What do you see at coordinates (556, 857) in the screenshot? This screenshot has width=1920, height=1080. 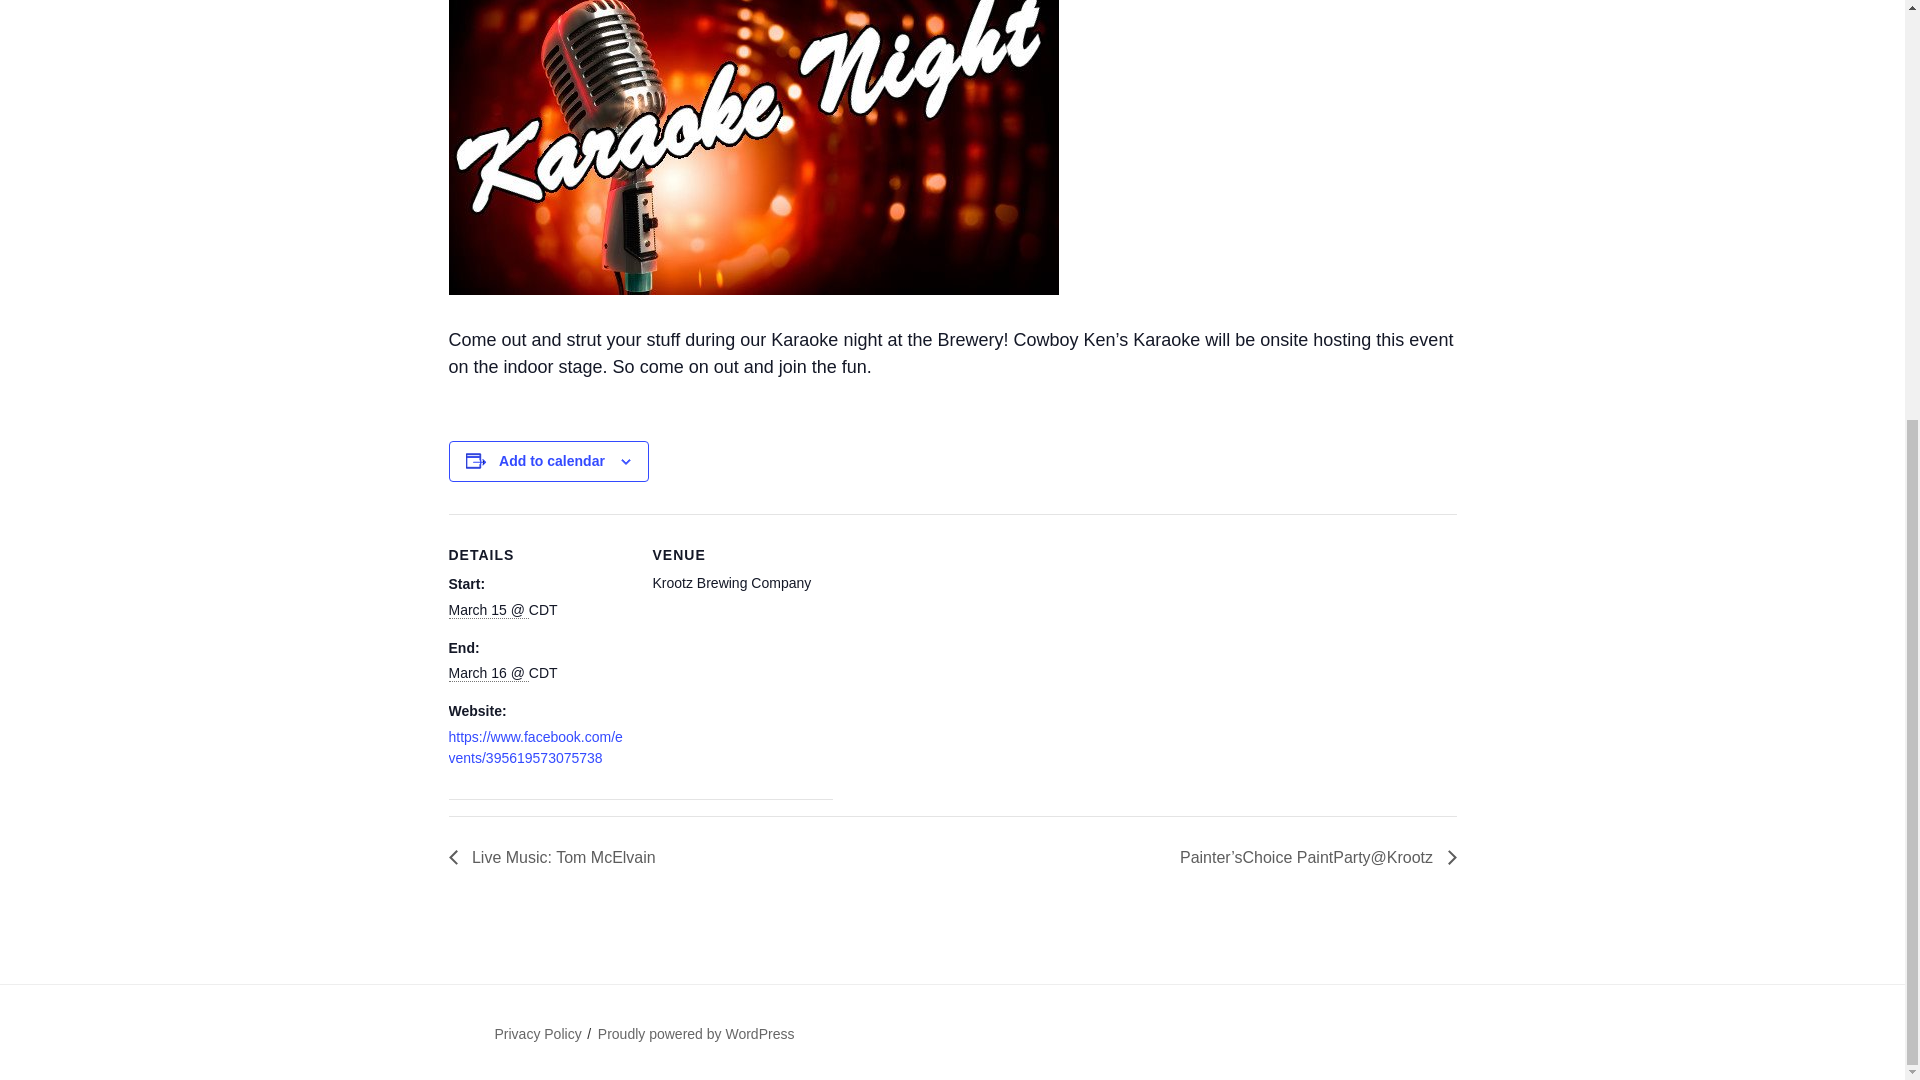 I see `Live Music: Tom McElvain` at bounding box center [556, 857].